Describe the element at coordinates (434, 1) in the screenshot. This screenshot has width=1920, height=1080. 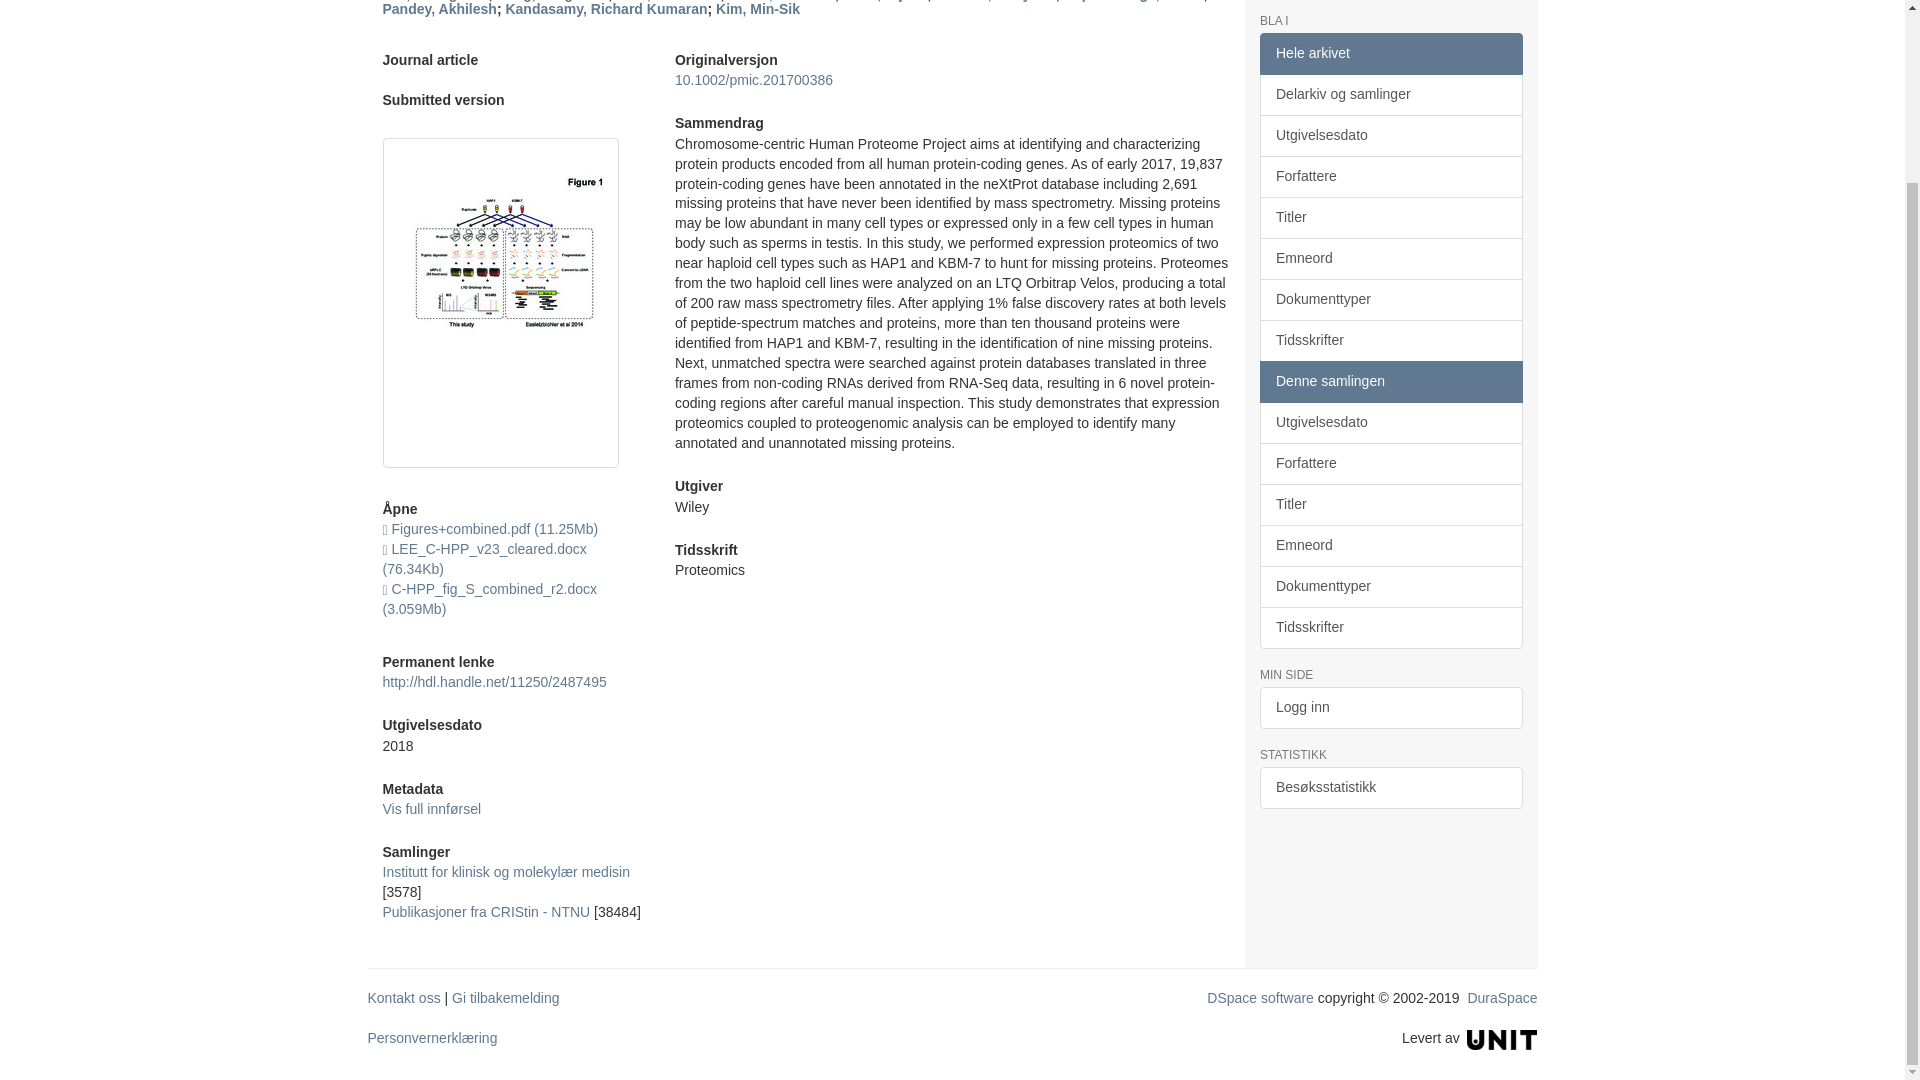
I see `Lee, Seung-Eun` at that location.